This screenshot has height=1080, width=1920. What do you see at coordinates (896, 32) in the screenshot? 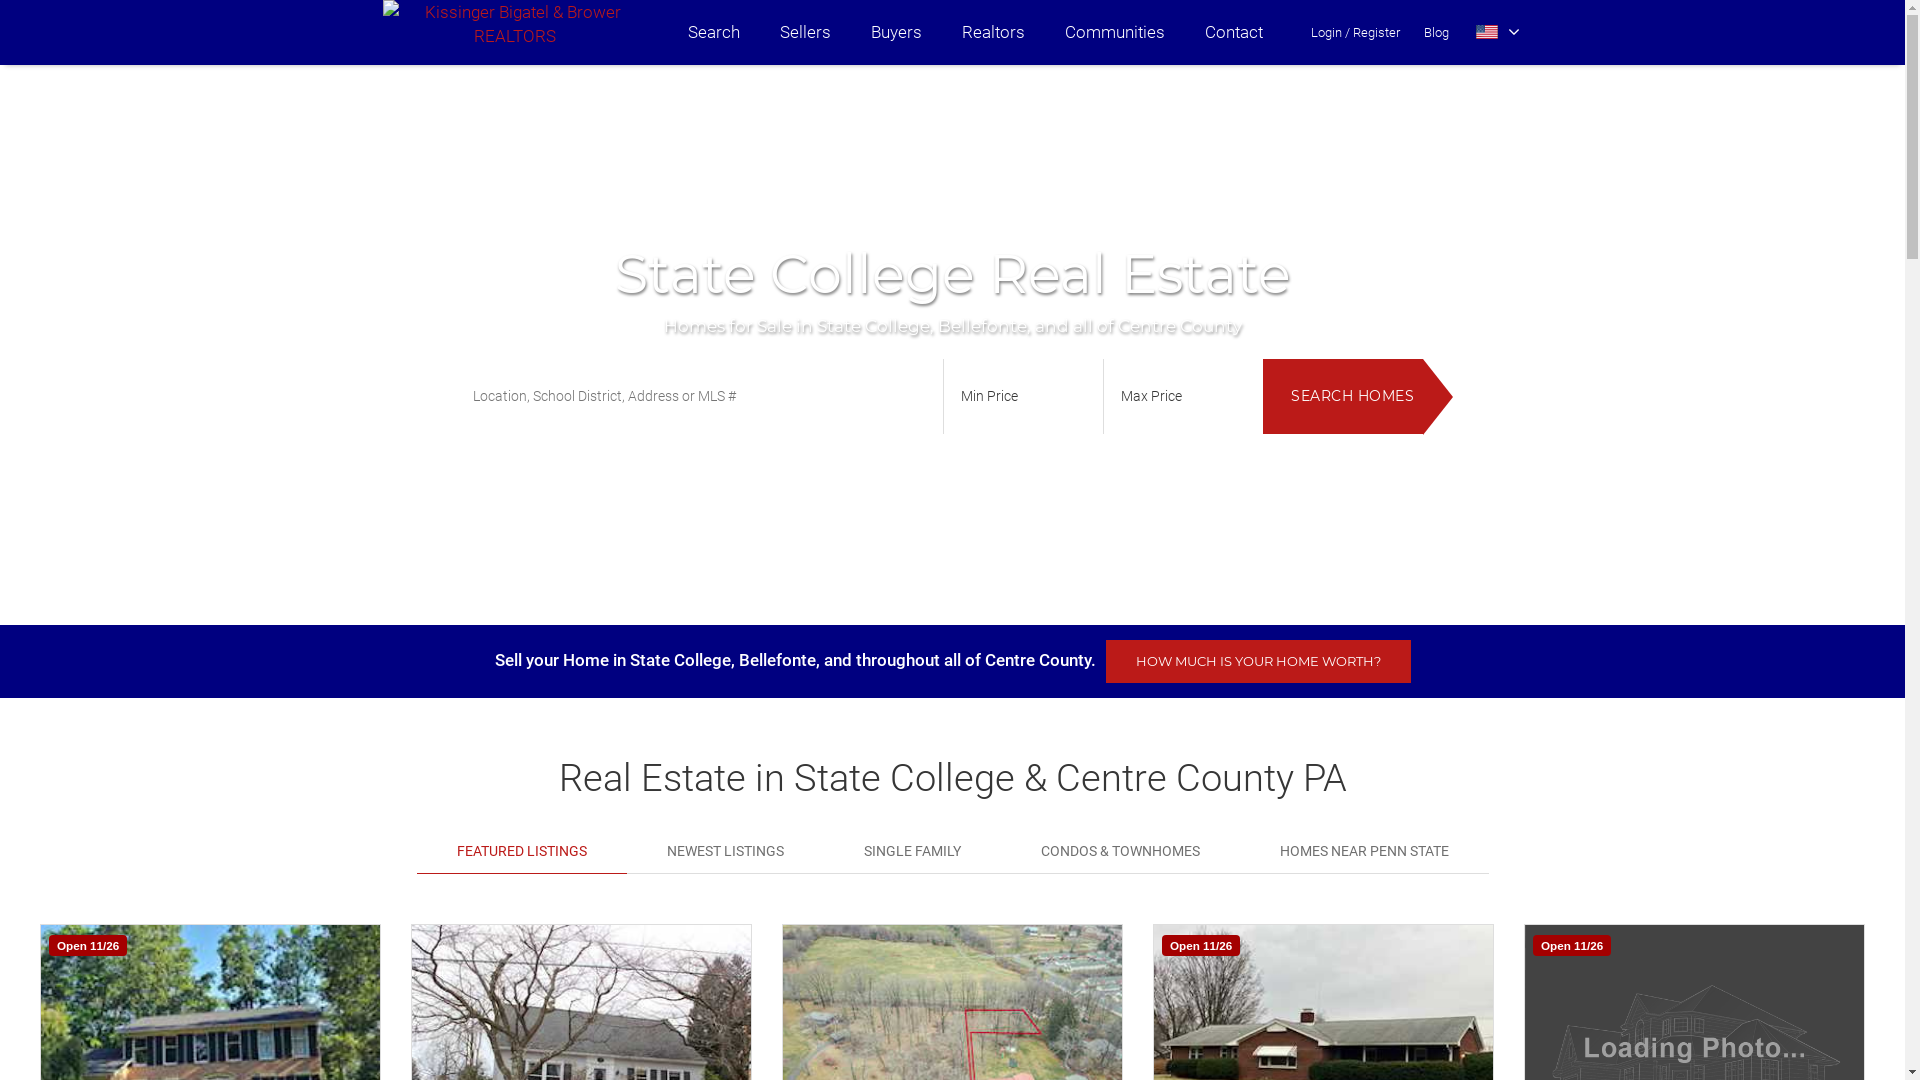
I see `Buyers` at bounding box center [896, 32].